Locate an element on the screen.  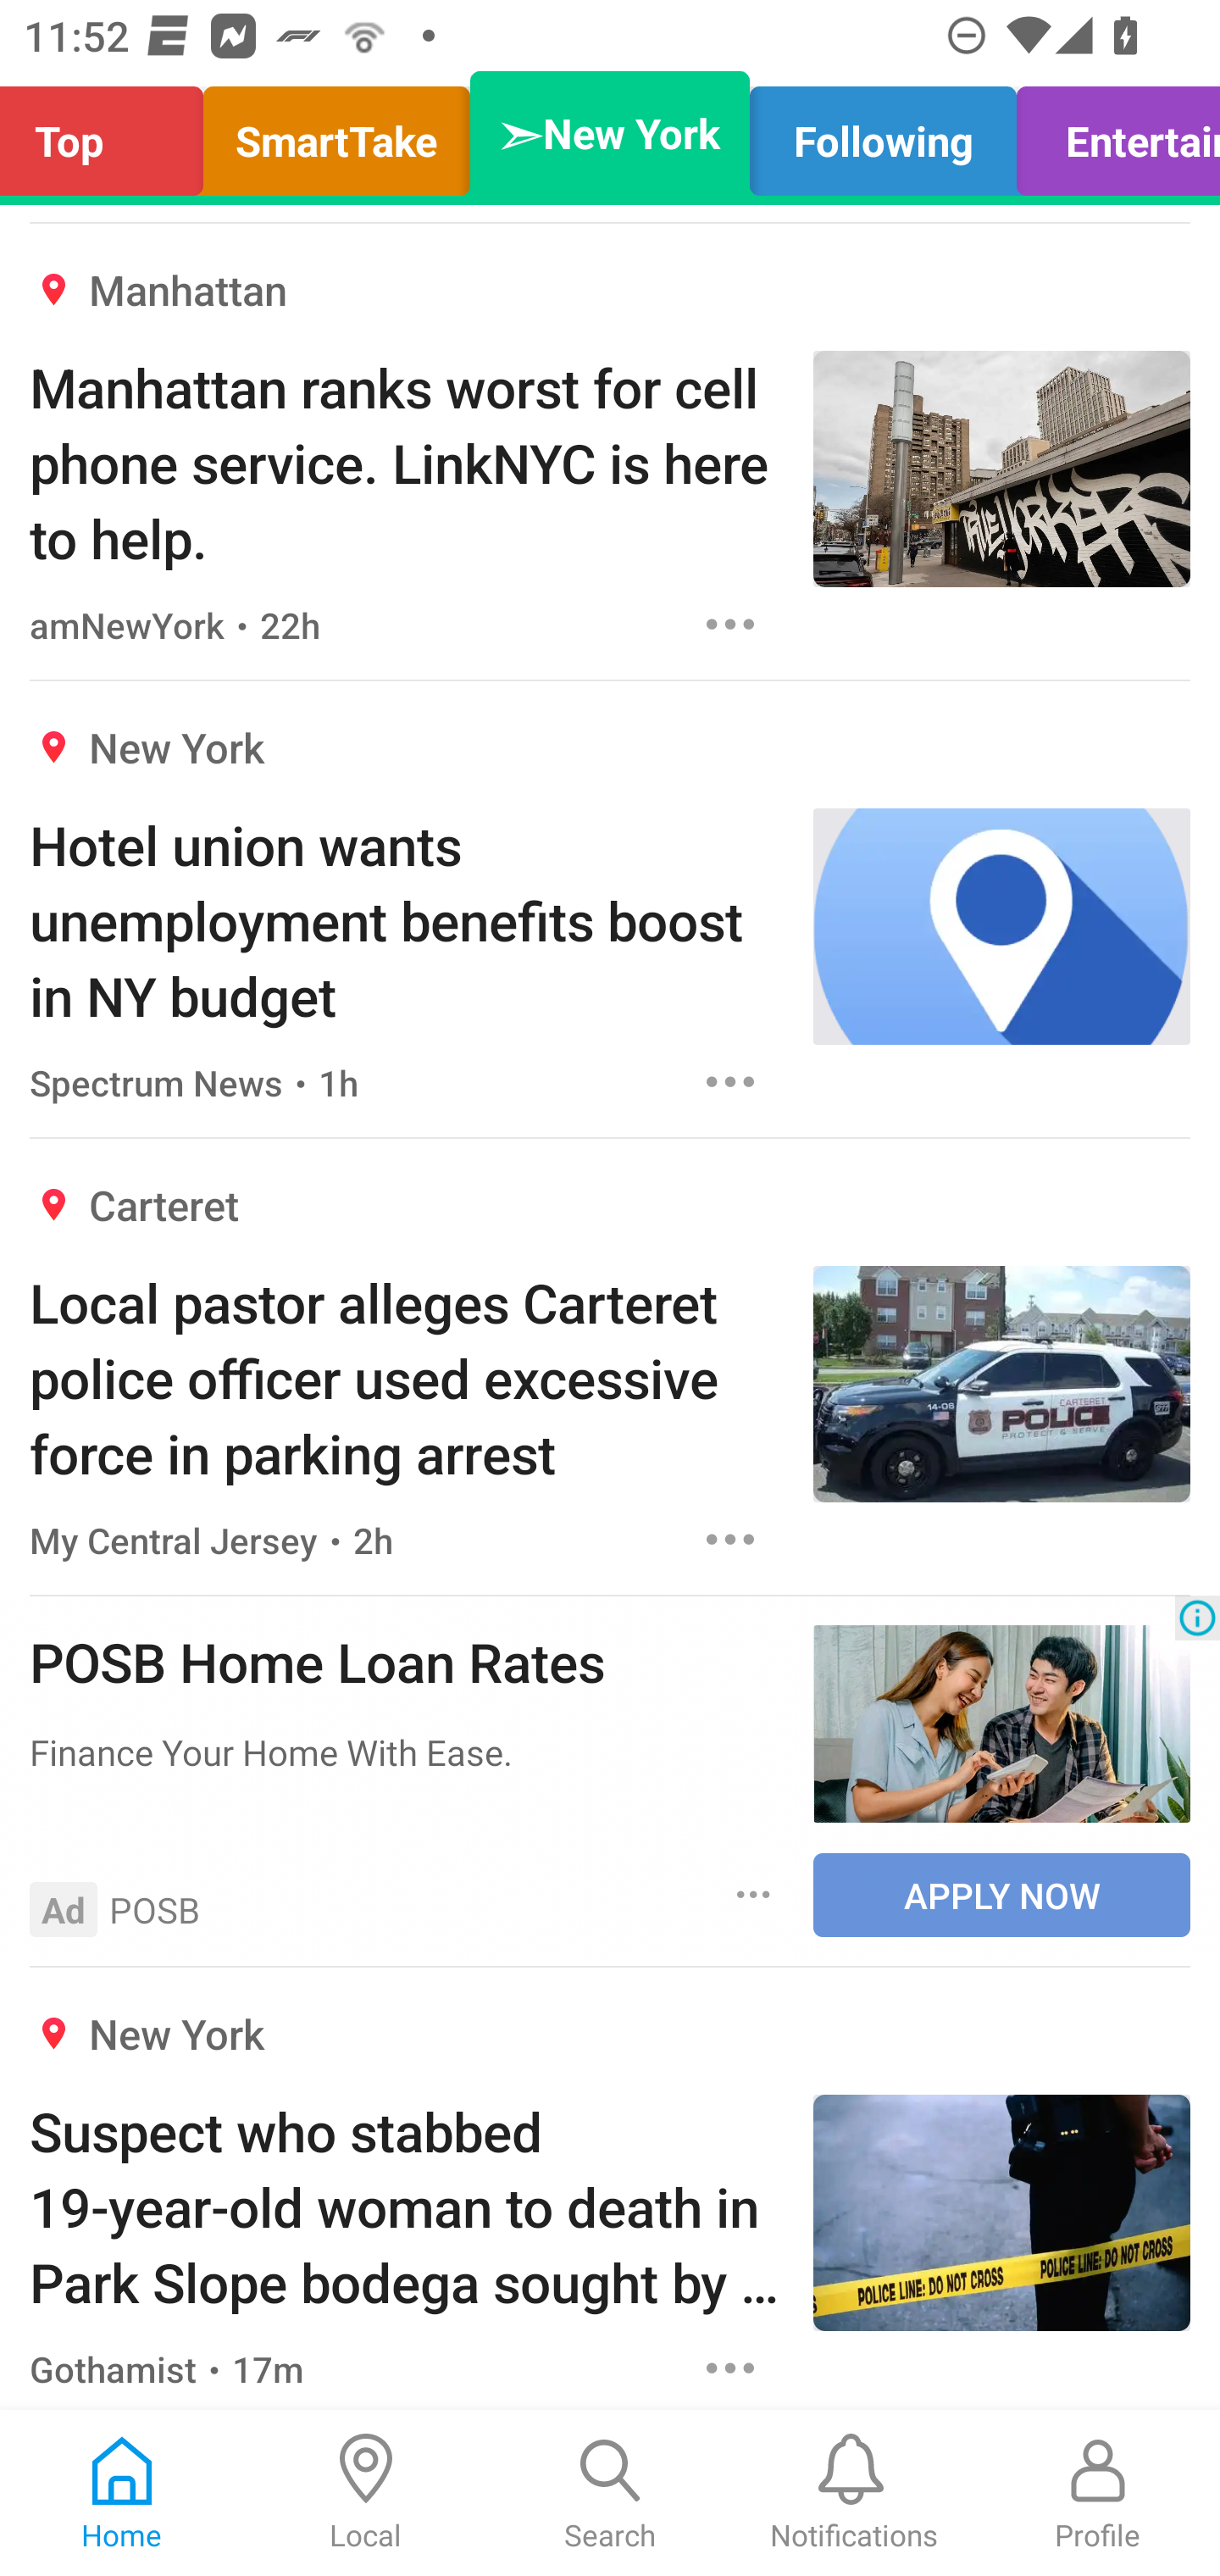
Options is located at coordinates (754, 1894).